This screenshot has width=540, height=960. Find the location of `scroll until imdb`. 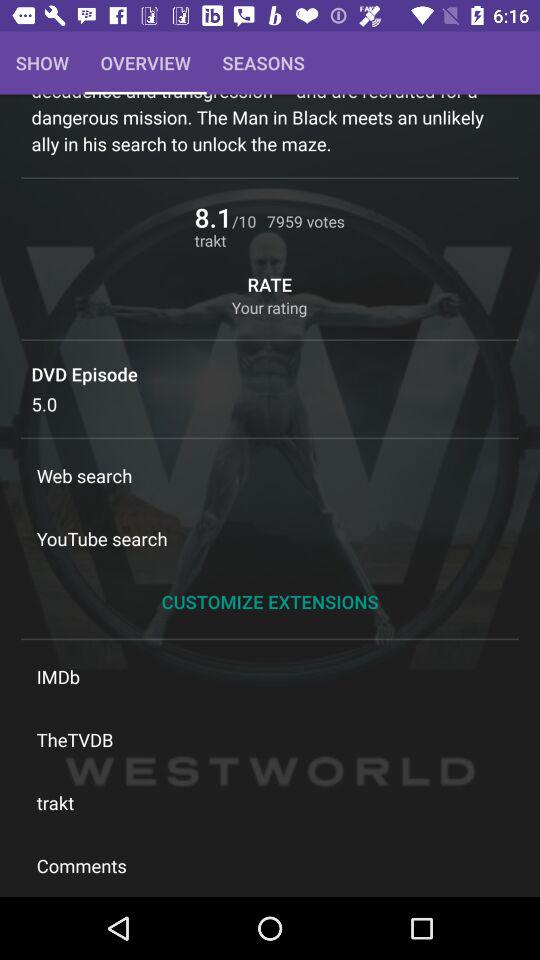

scroll until imdb is located at coordinates (270, 676).